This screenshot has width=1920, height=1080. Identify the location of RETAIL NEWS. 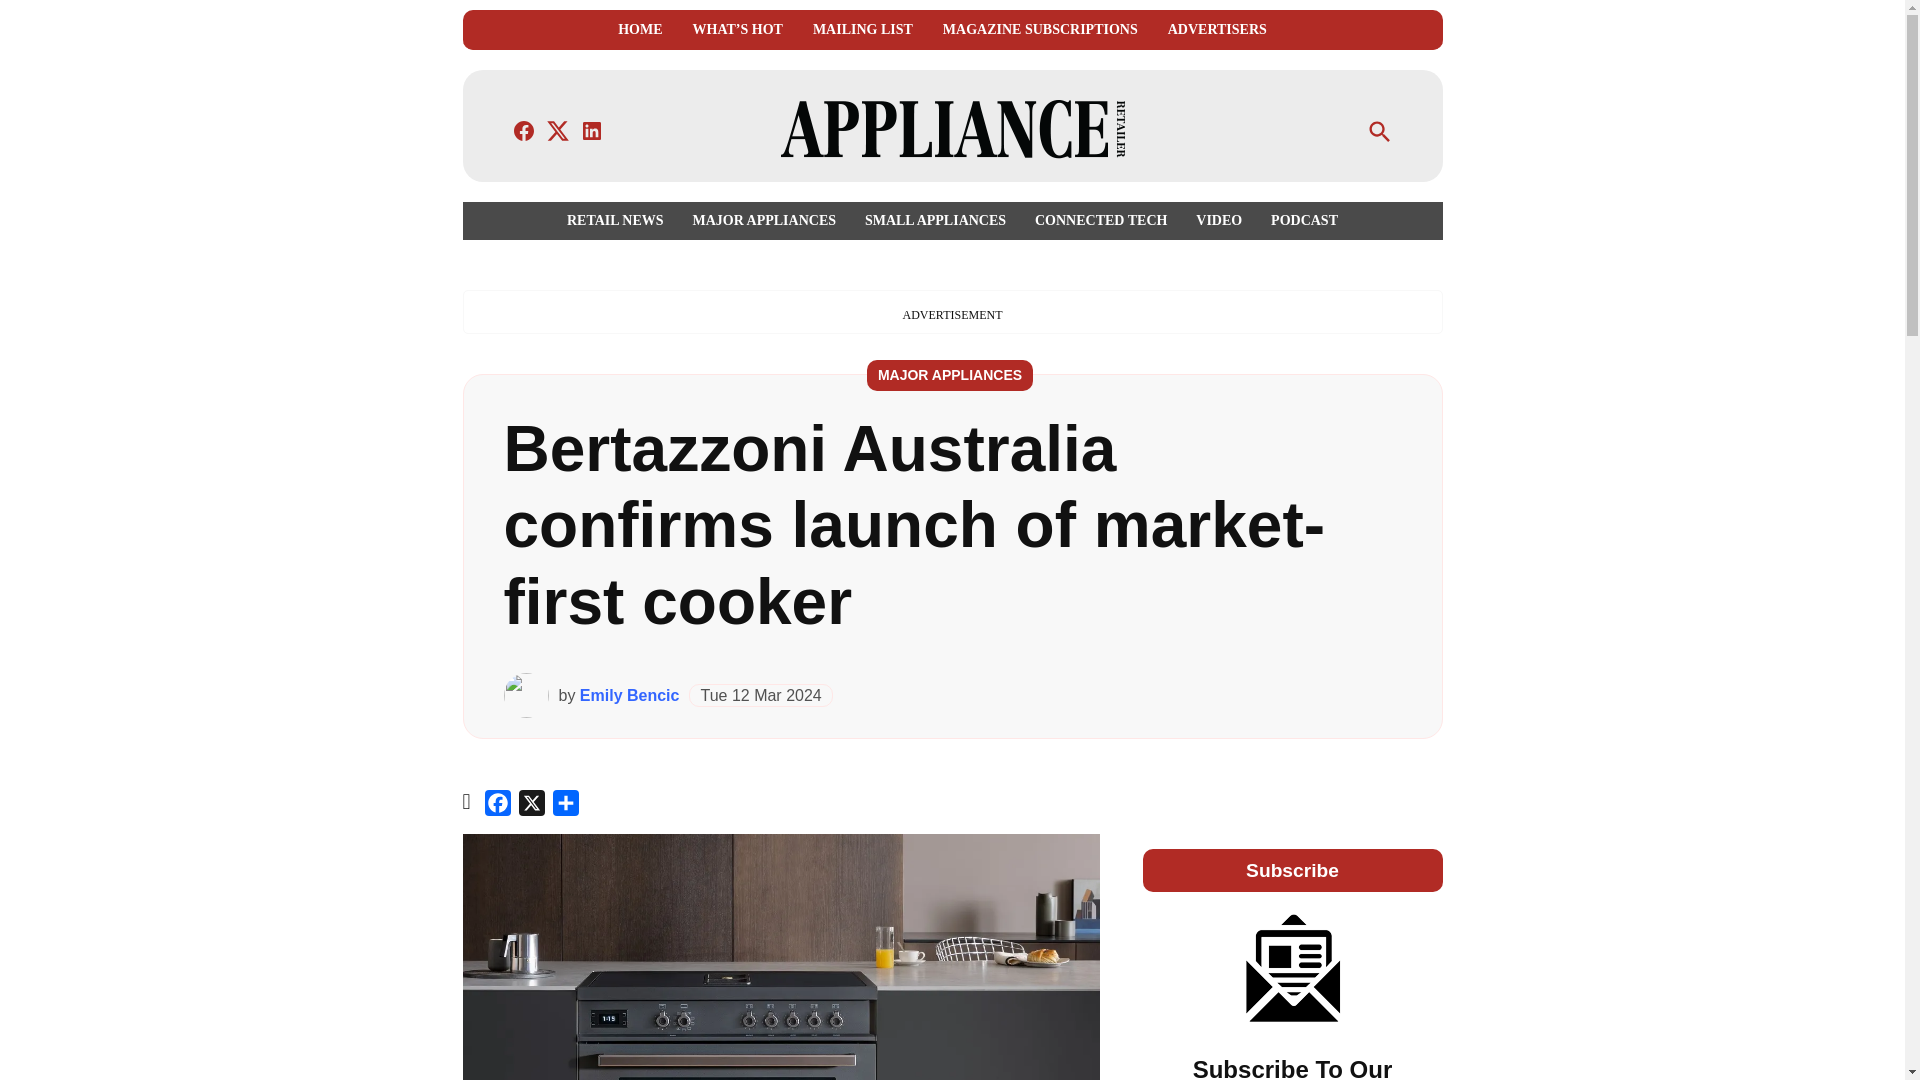
(620, 220).